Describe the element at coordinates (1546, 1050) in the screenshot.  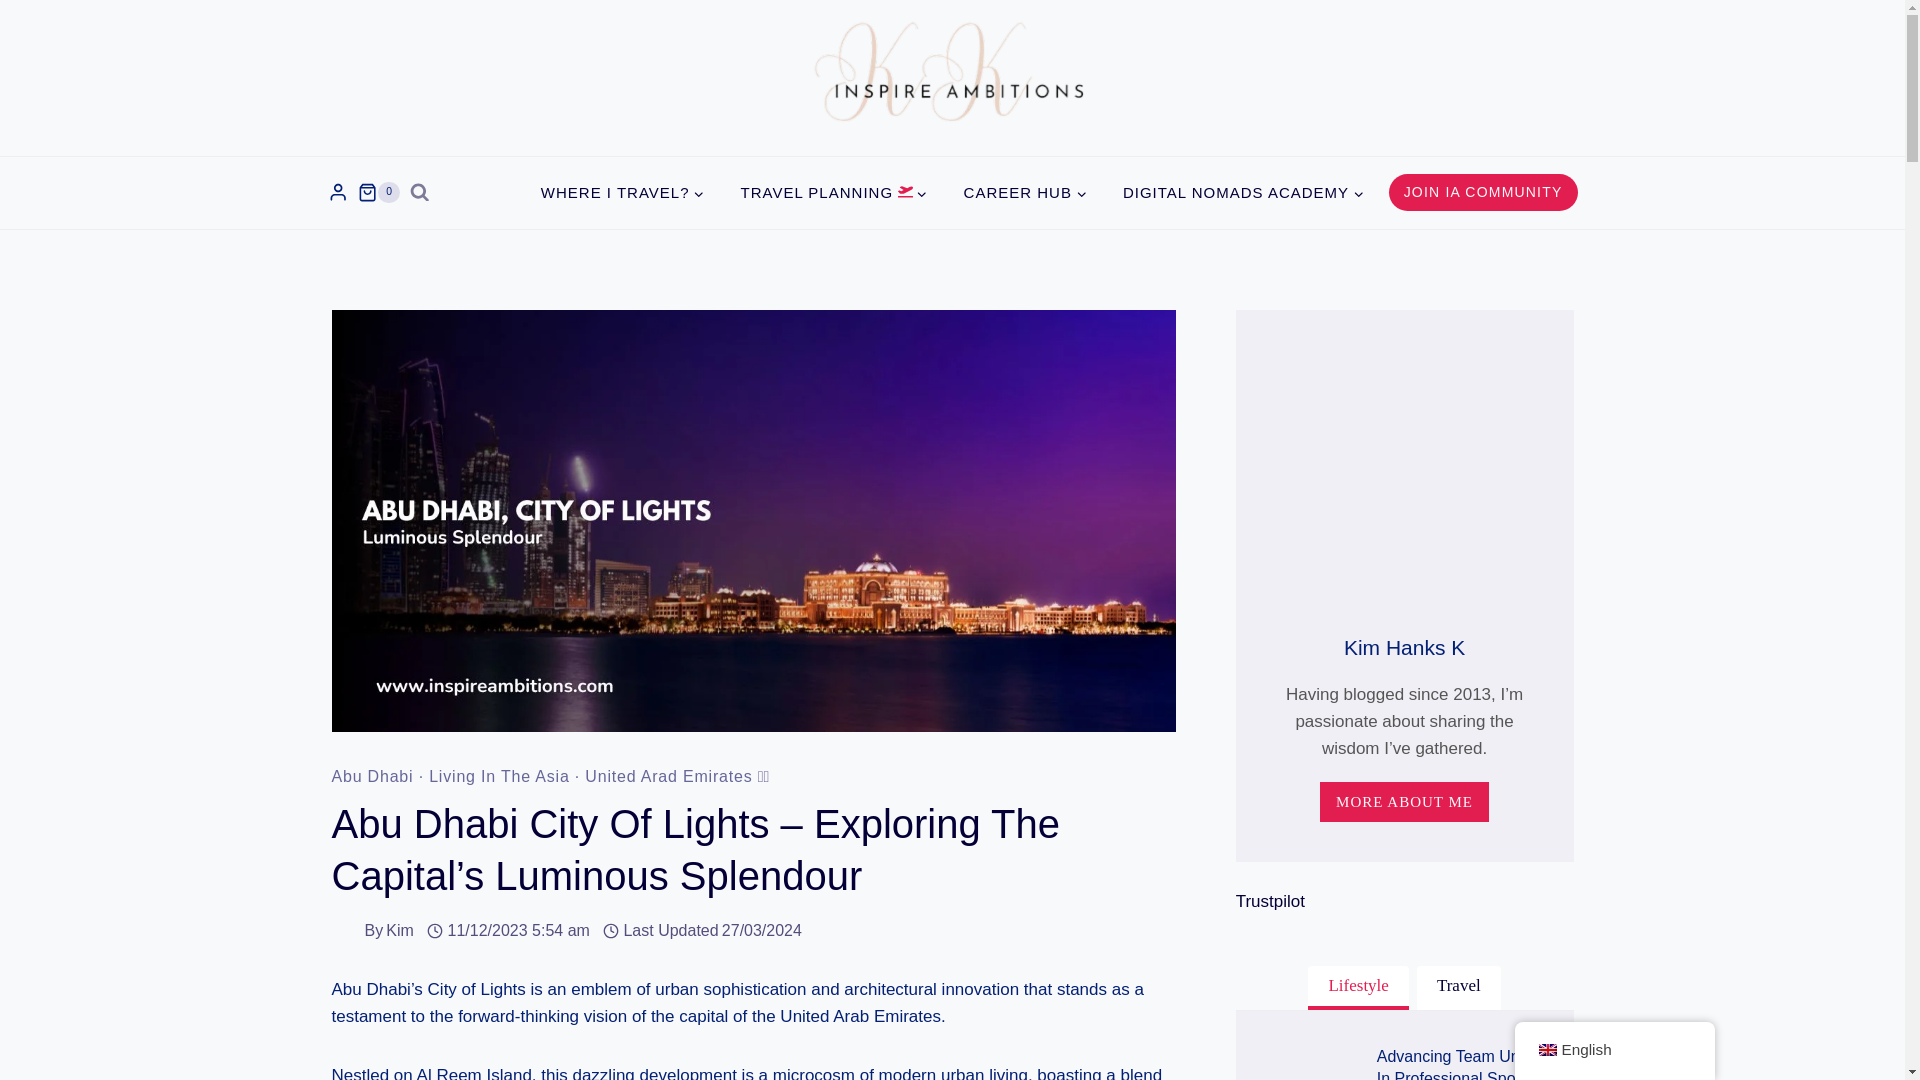
I see `English` at that location.